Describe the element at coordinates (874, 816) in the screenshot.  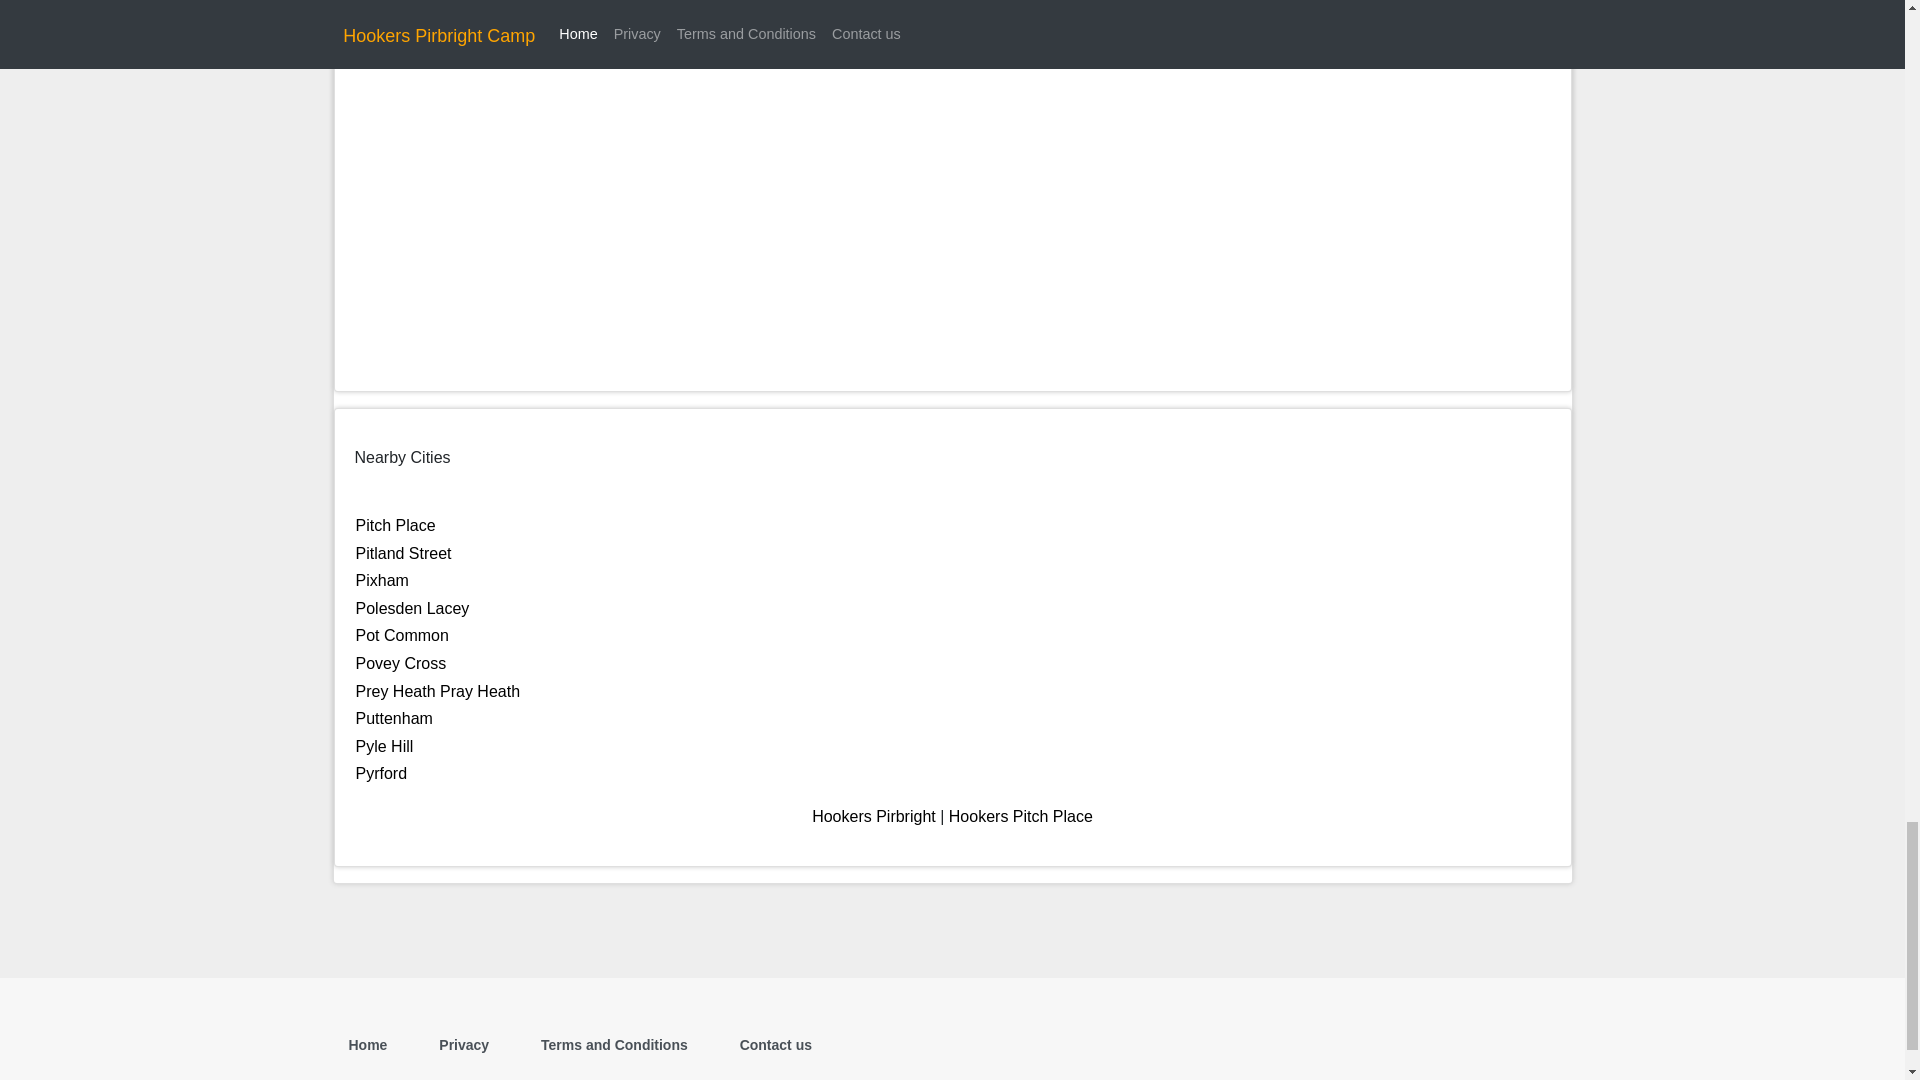
I see `Hookers Pirbright` at that location.